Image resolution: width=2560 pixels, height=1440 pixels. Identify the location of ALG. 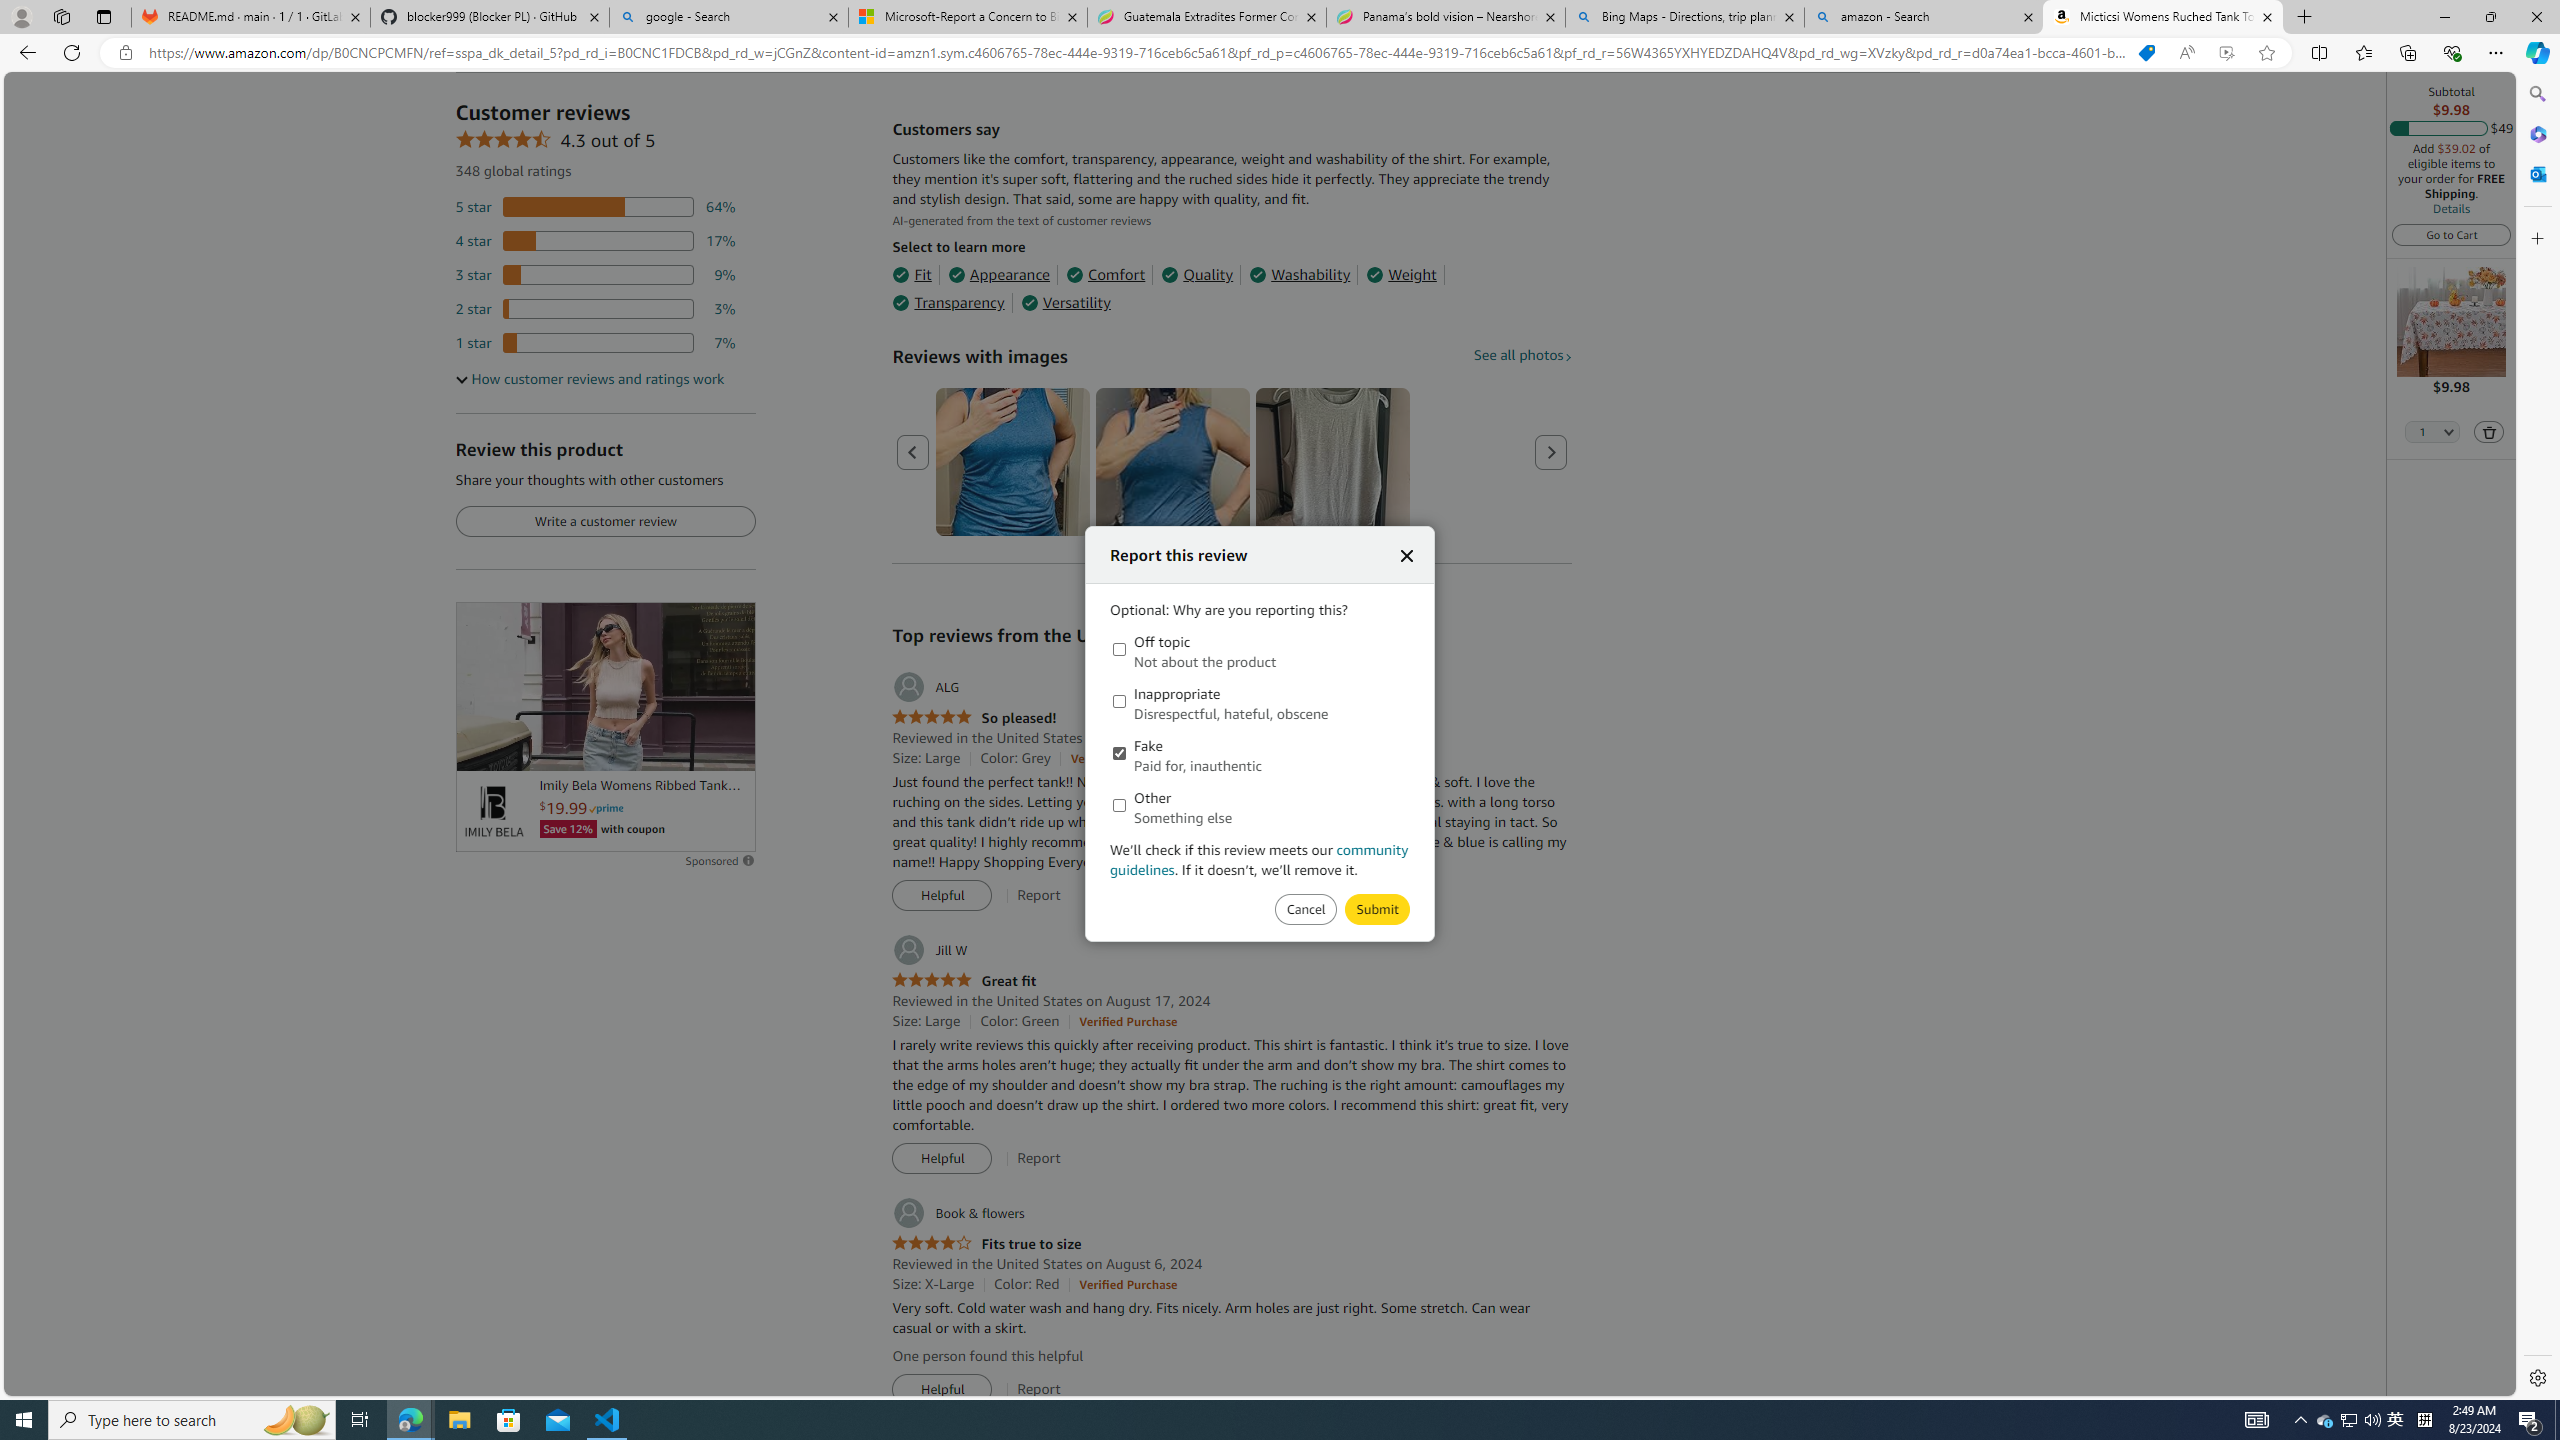
(925, 687).